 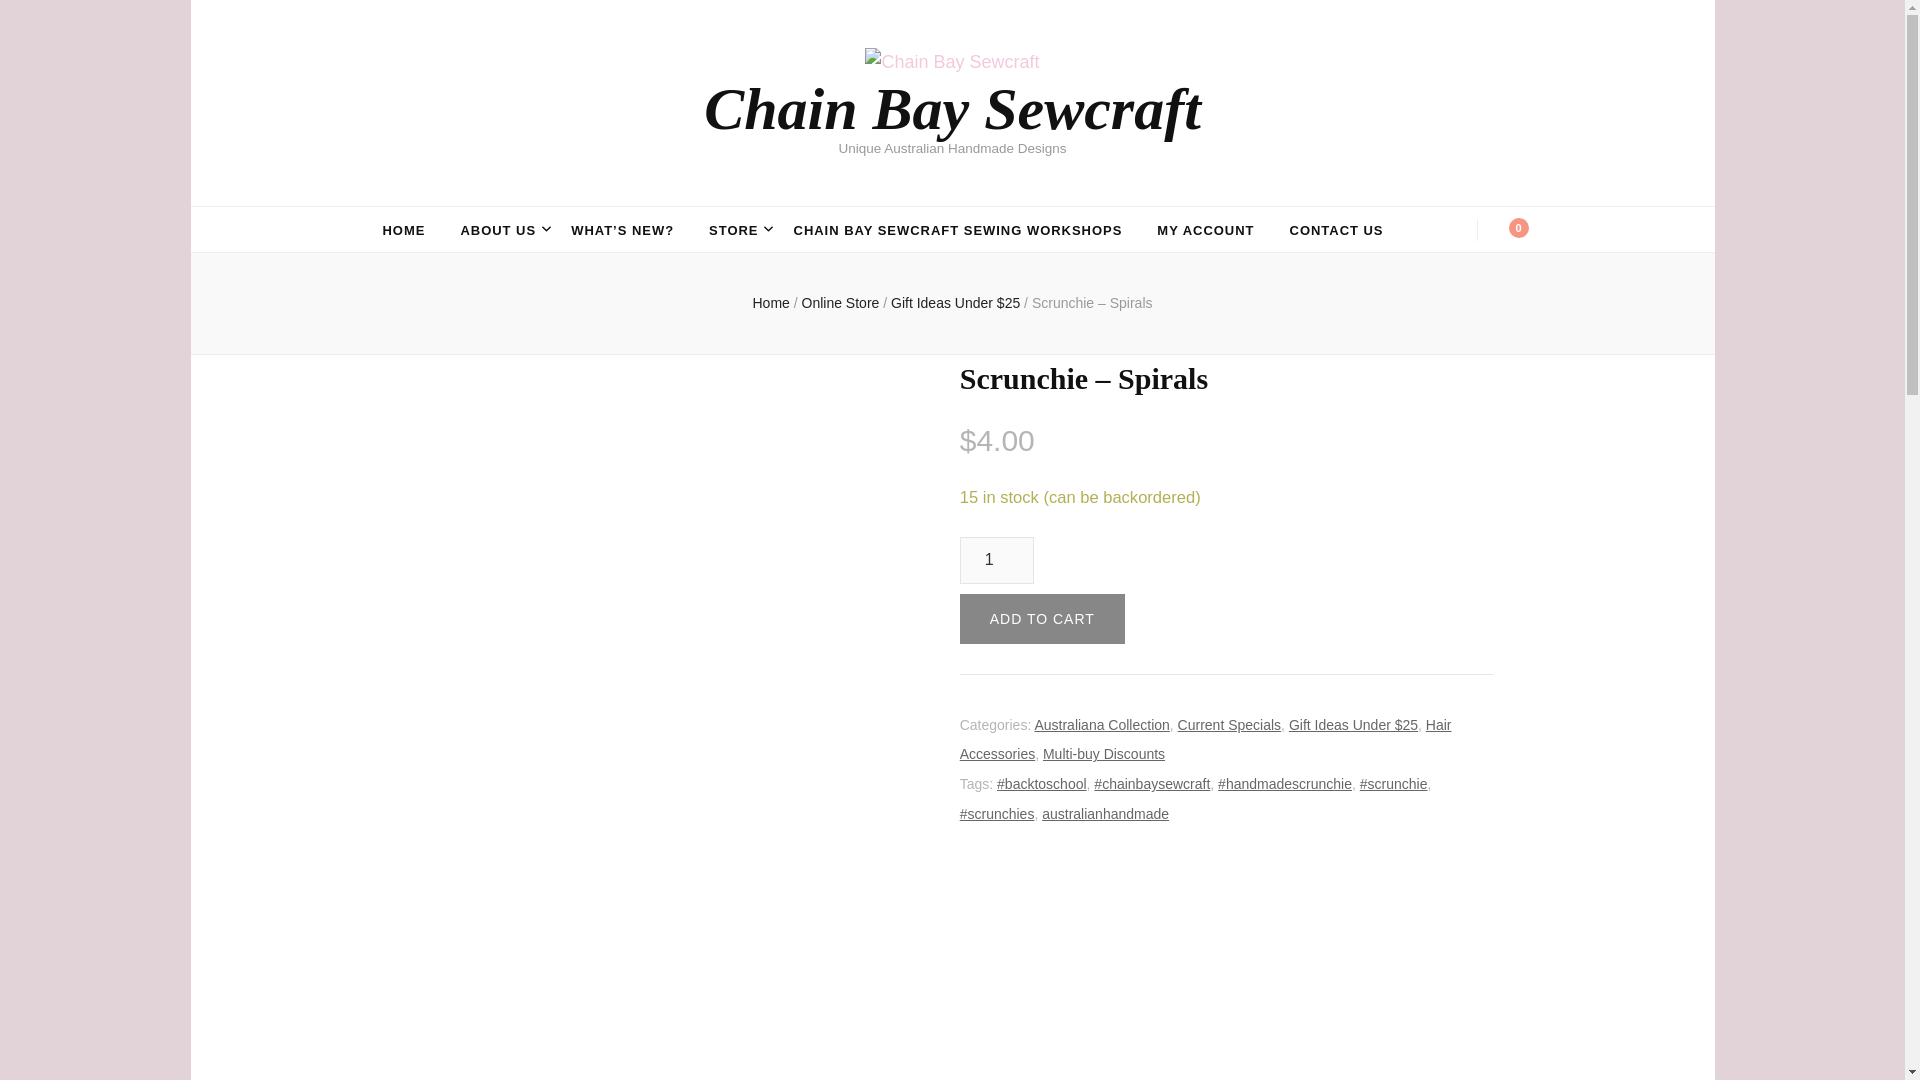 What do you see at coordinates (770, 302) in the screenshot?
I see `Home` at bounding box center [770, 302].